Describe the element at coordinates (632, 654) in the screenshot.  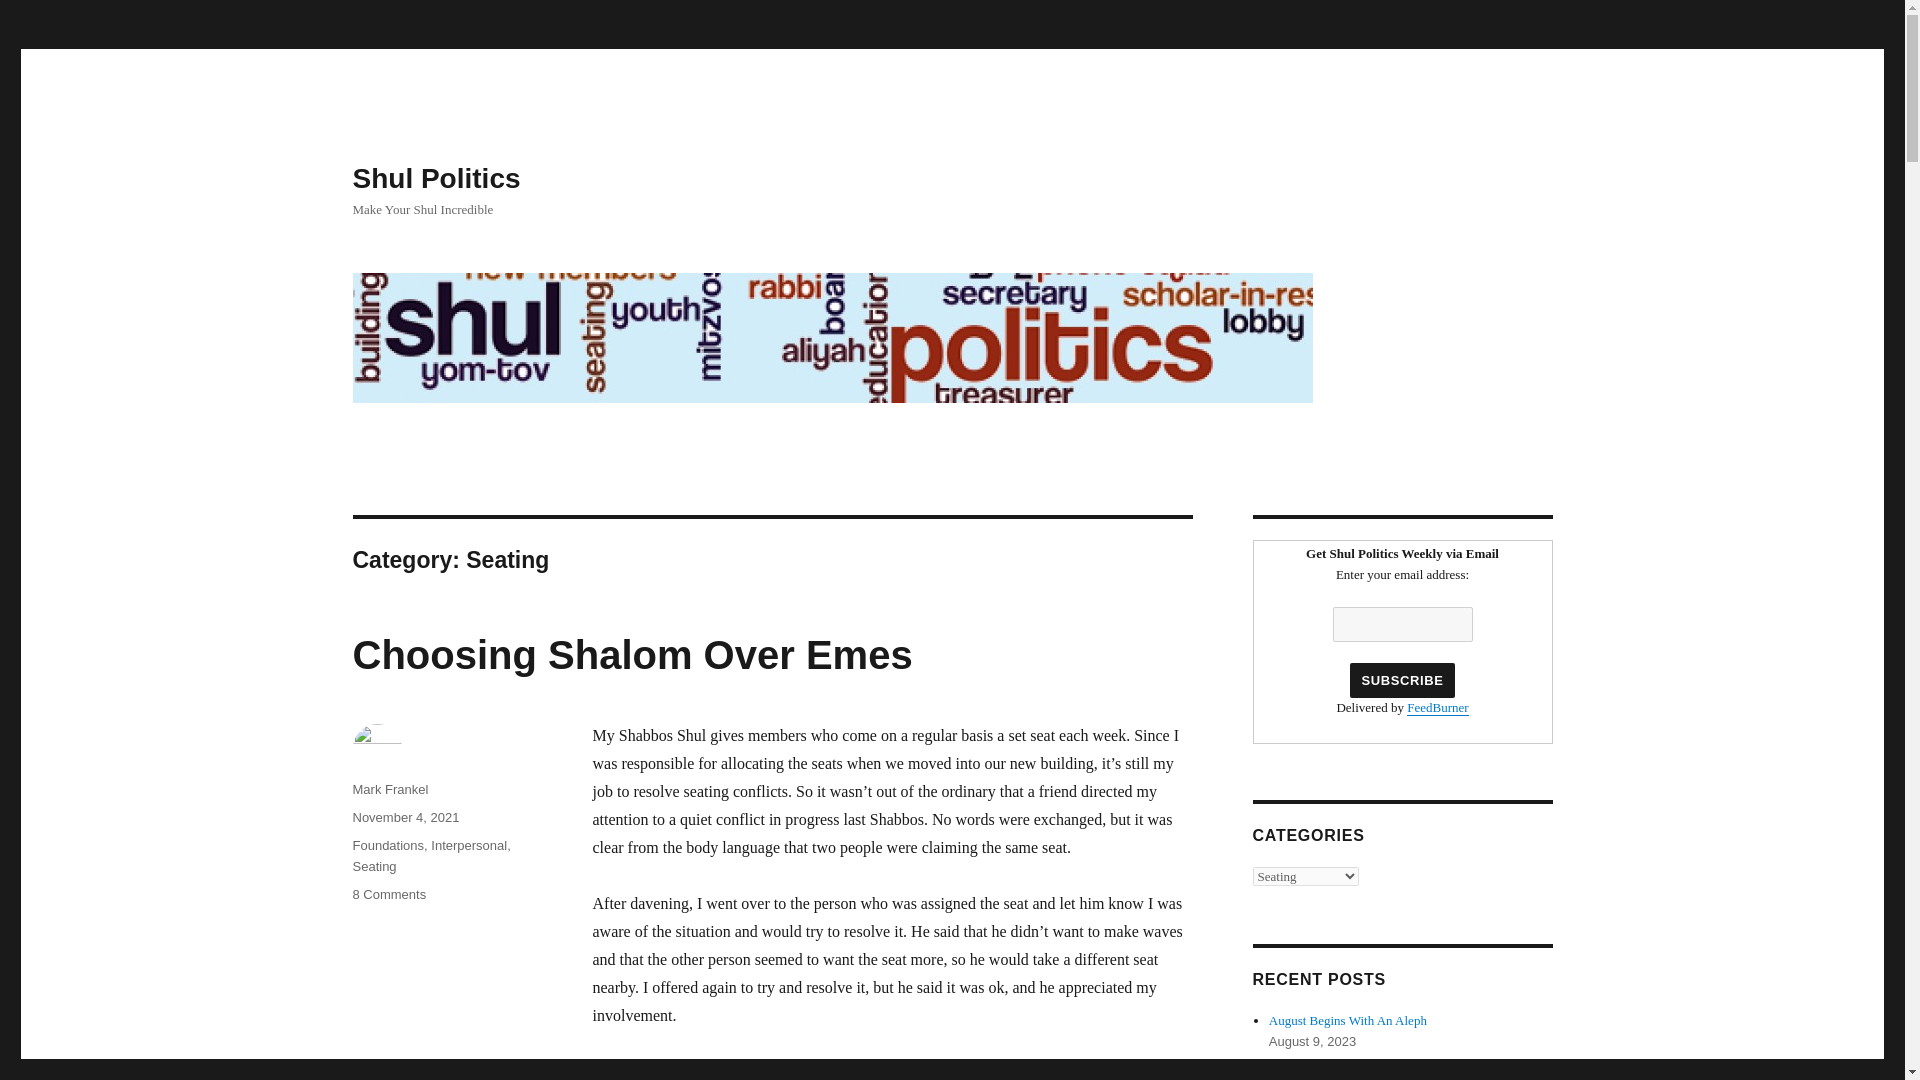
I see `Choosing Shalom Over Emes` at that location.